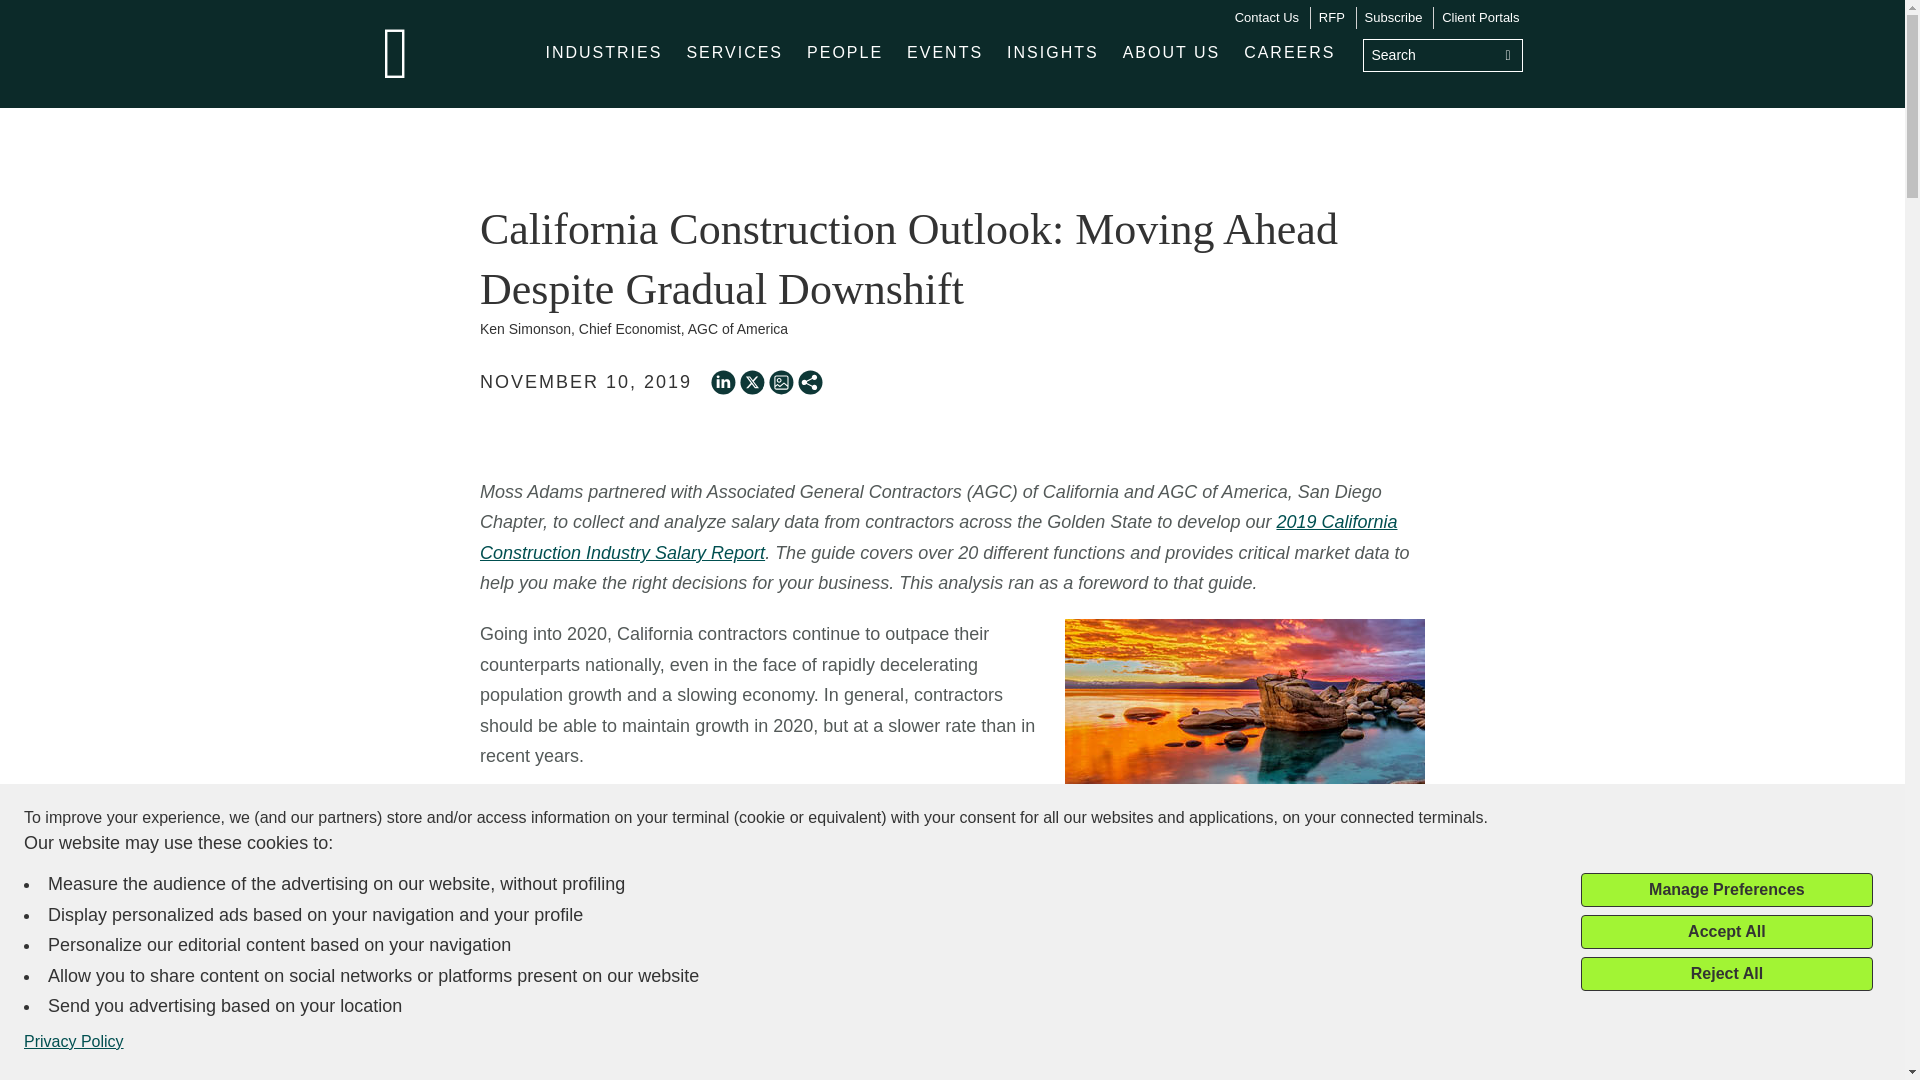  I want to click on Reject All, so click(1726, 974).